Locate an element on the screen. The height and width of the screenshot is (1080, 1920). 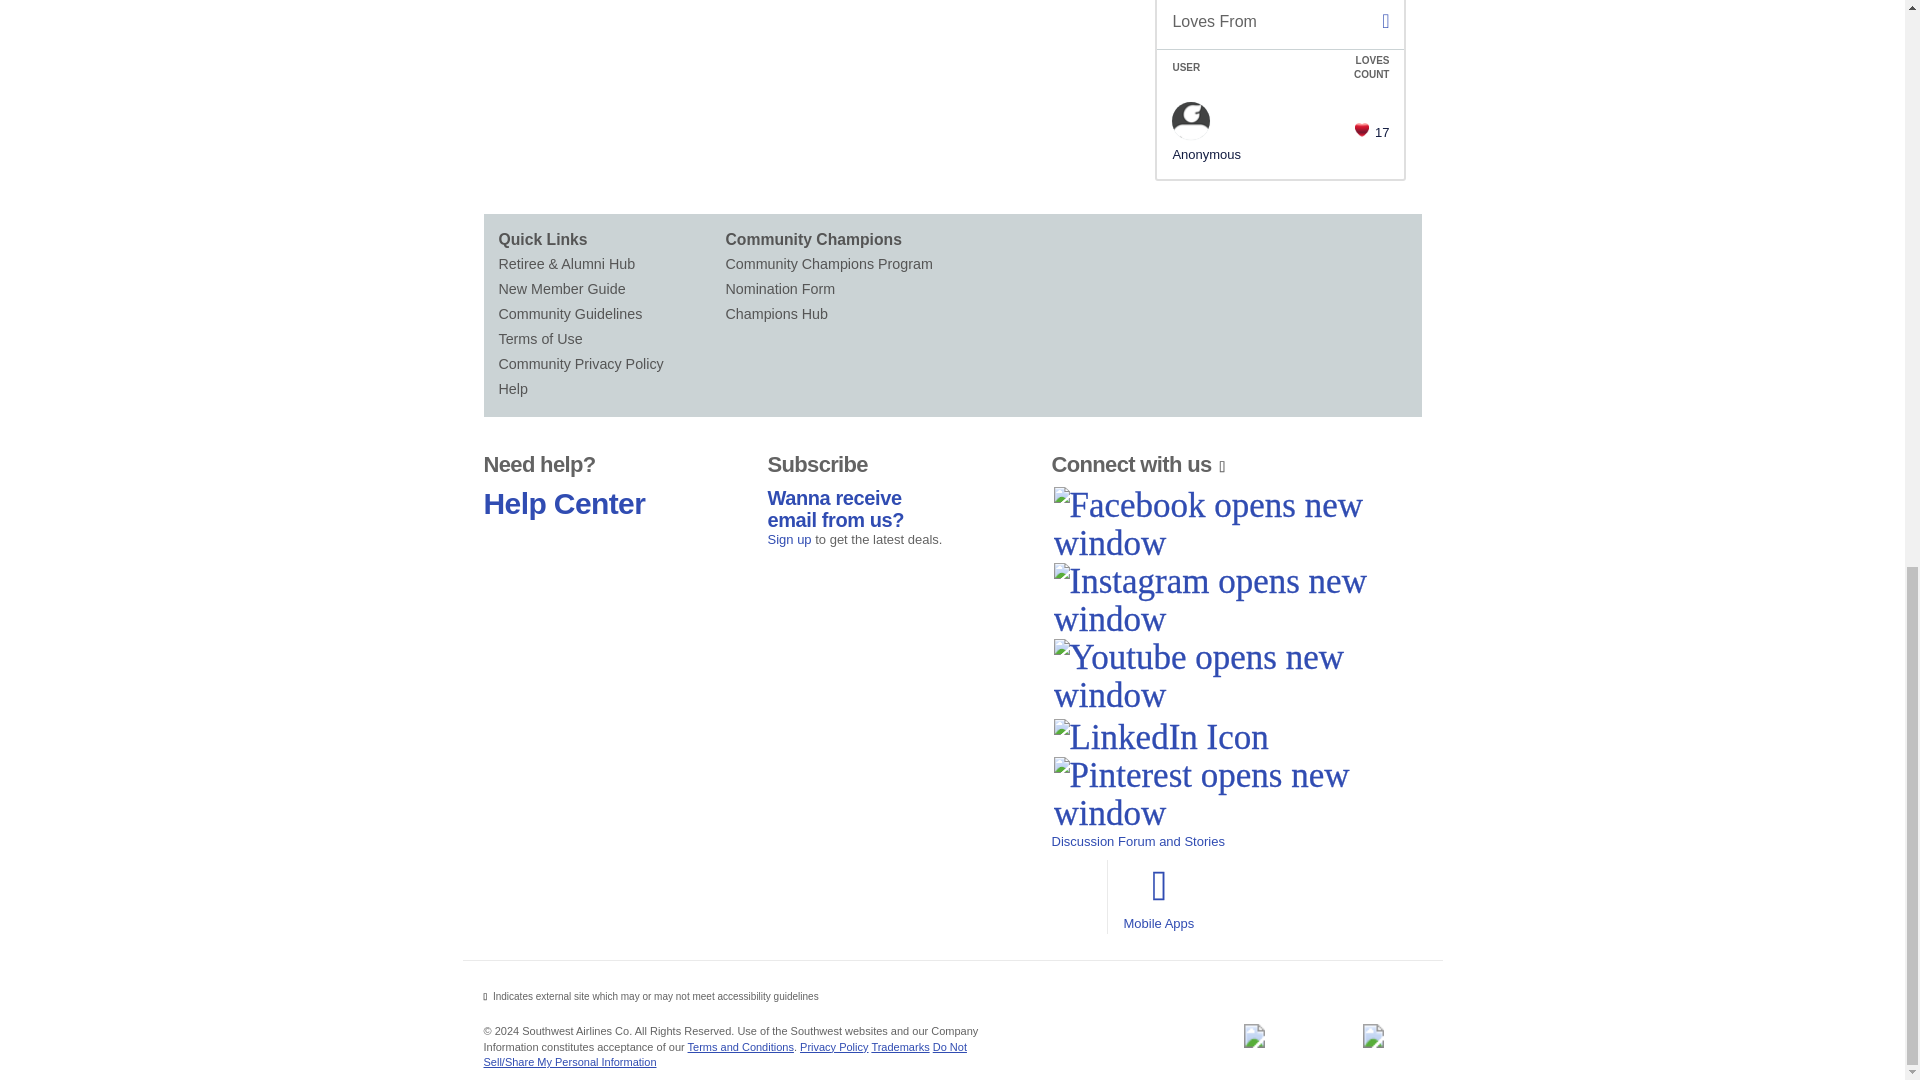
Southwest Cargo logo and link is located at coordinates (1373, 1035).